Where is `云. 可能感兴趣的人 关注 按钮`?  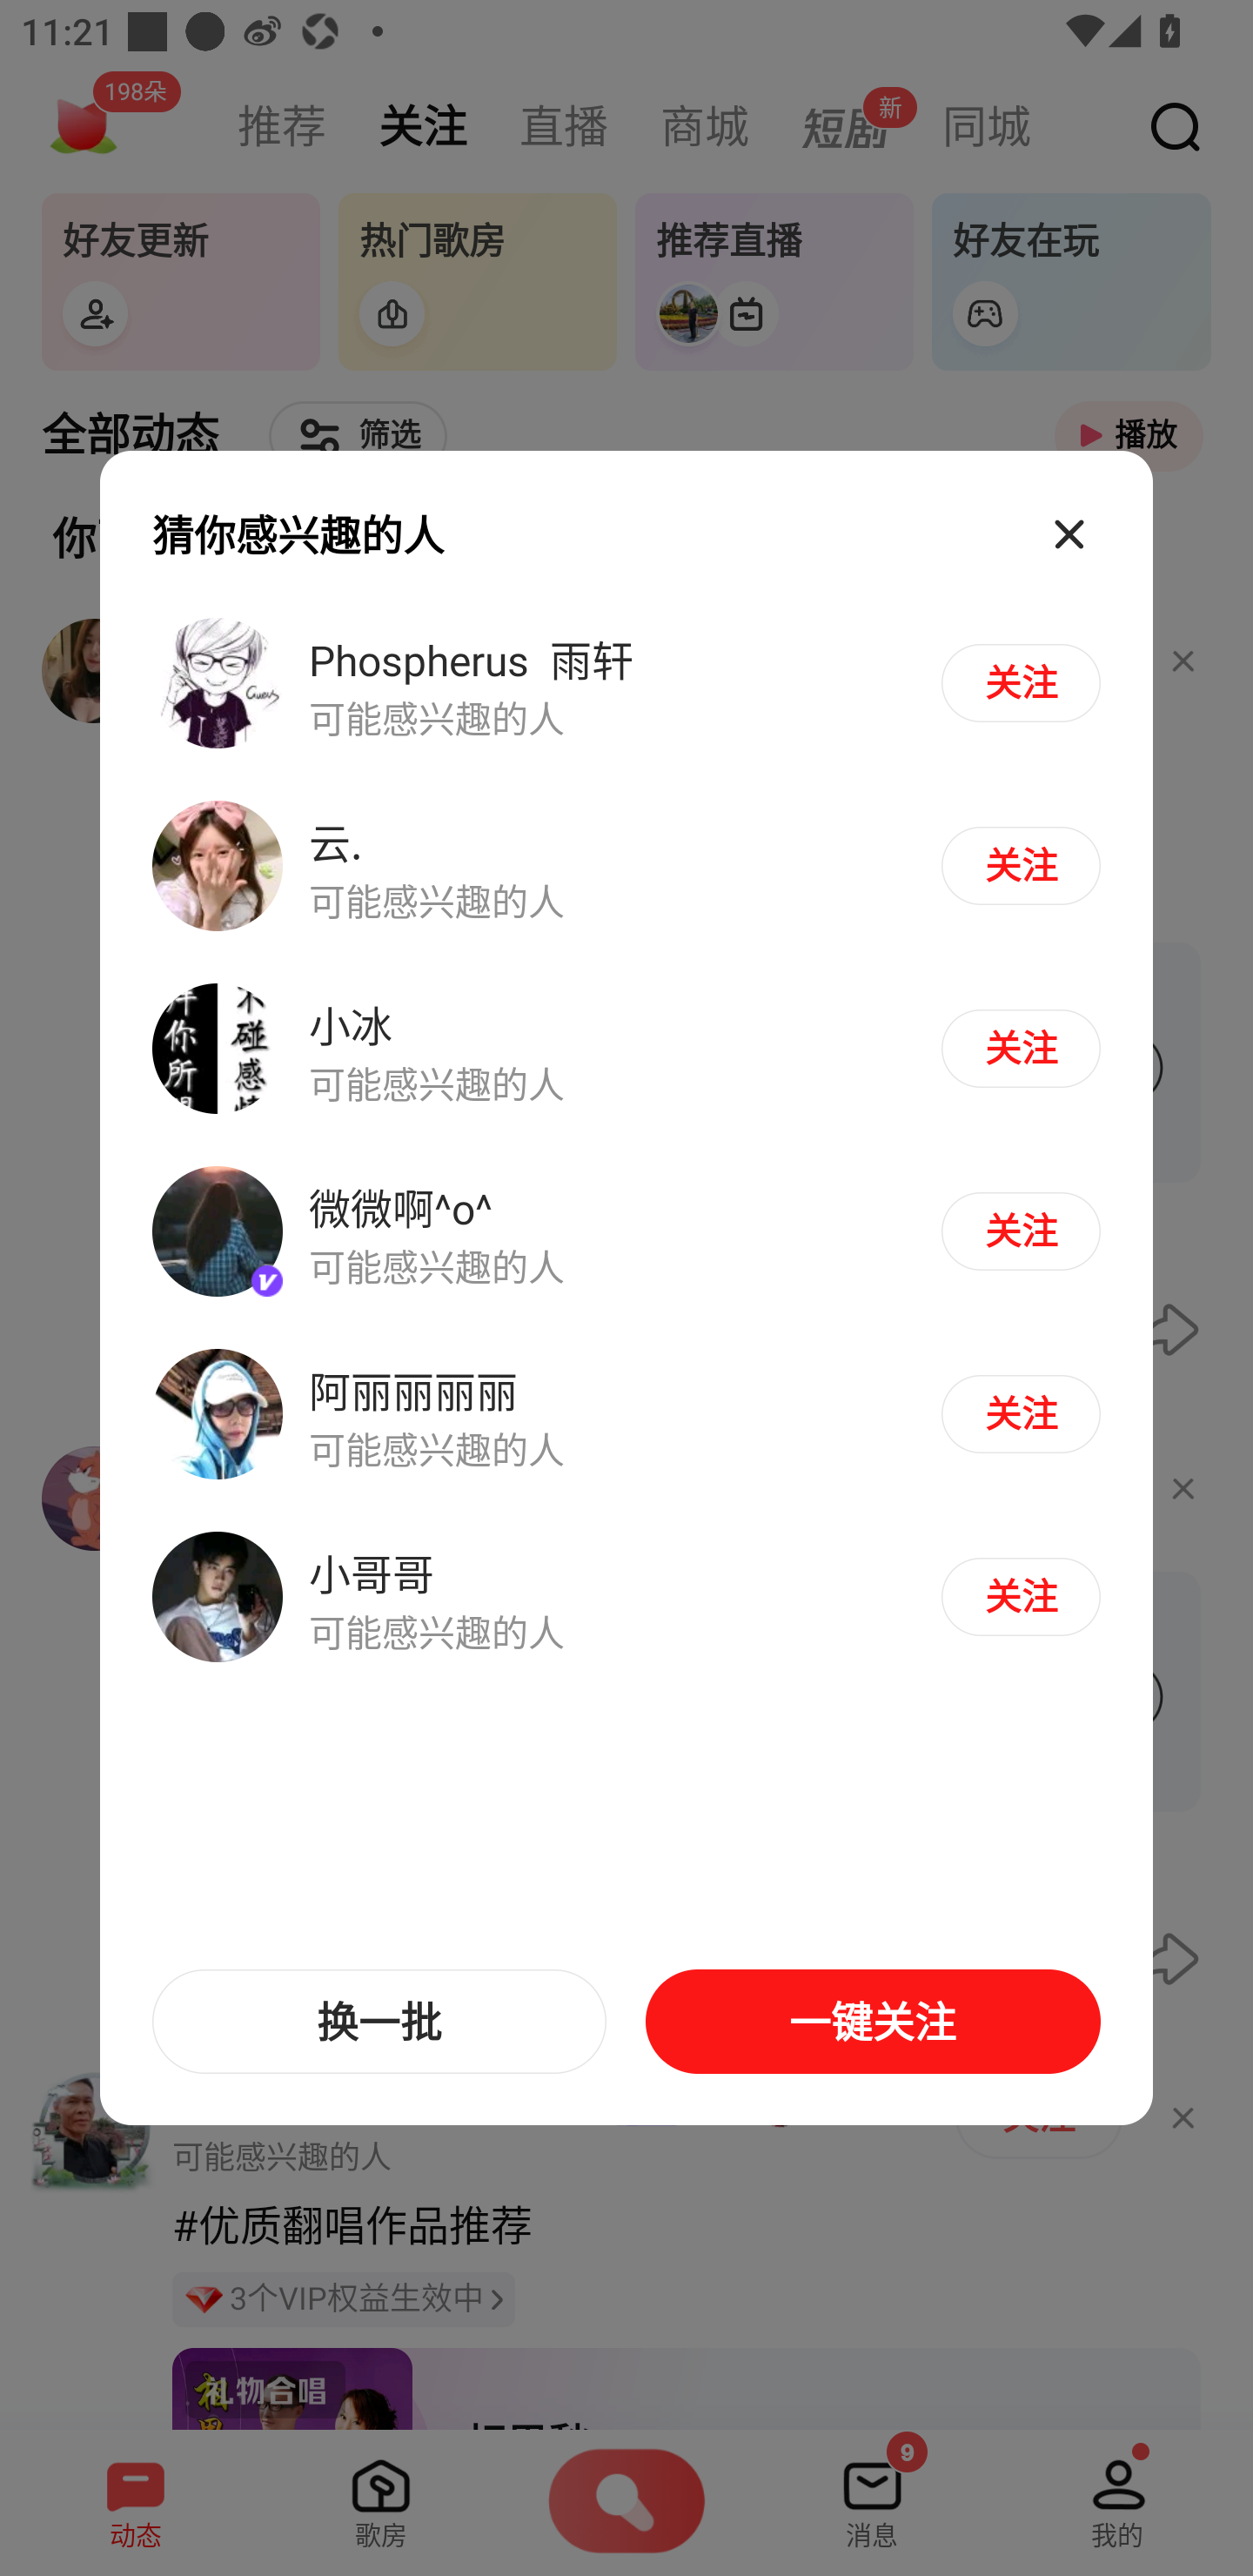
云. 可能感兴趣的人 关注 按钮 is located at coordinates (626, 867).